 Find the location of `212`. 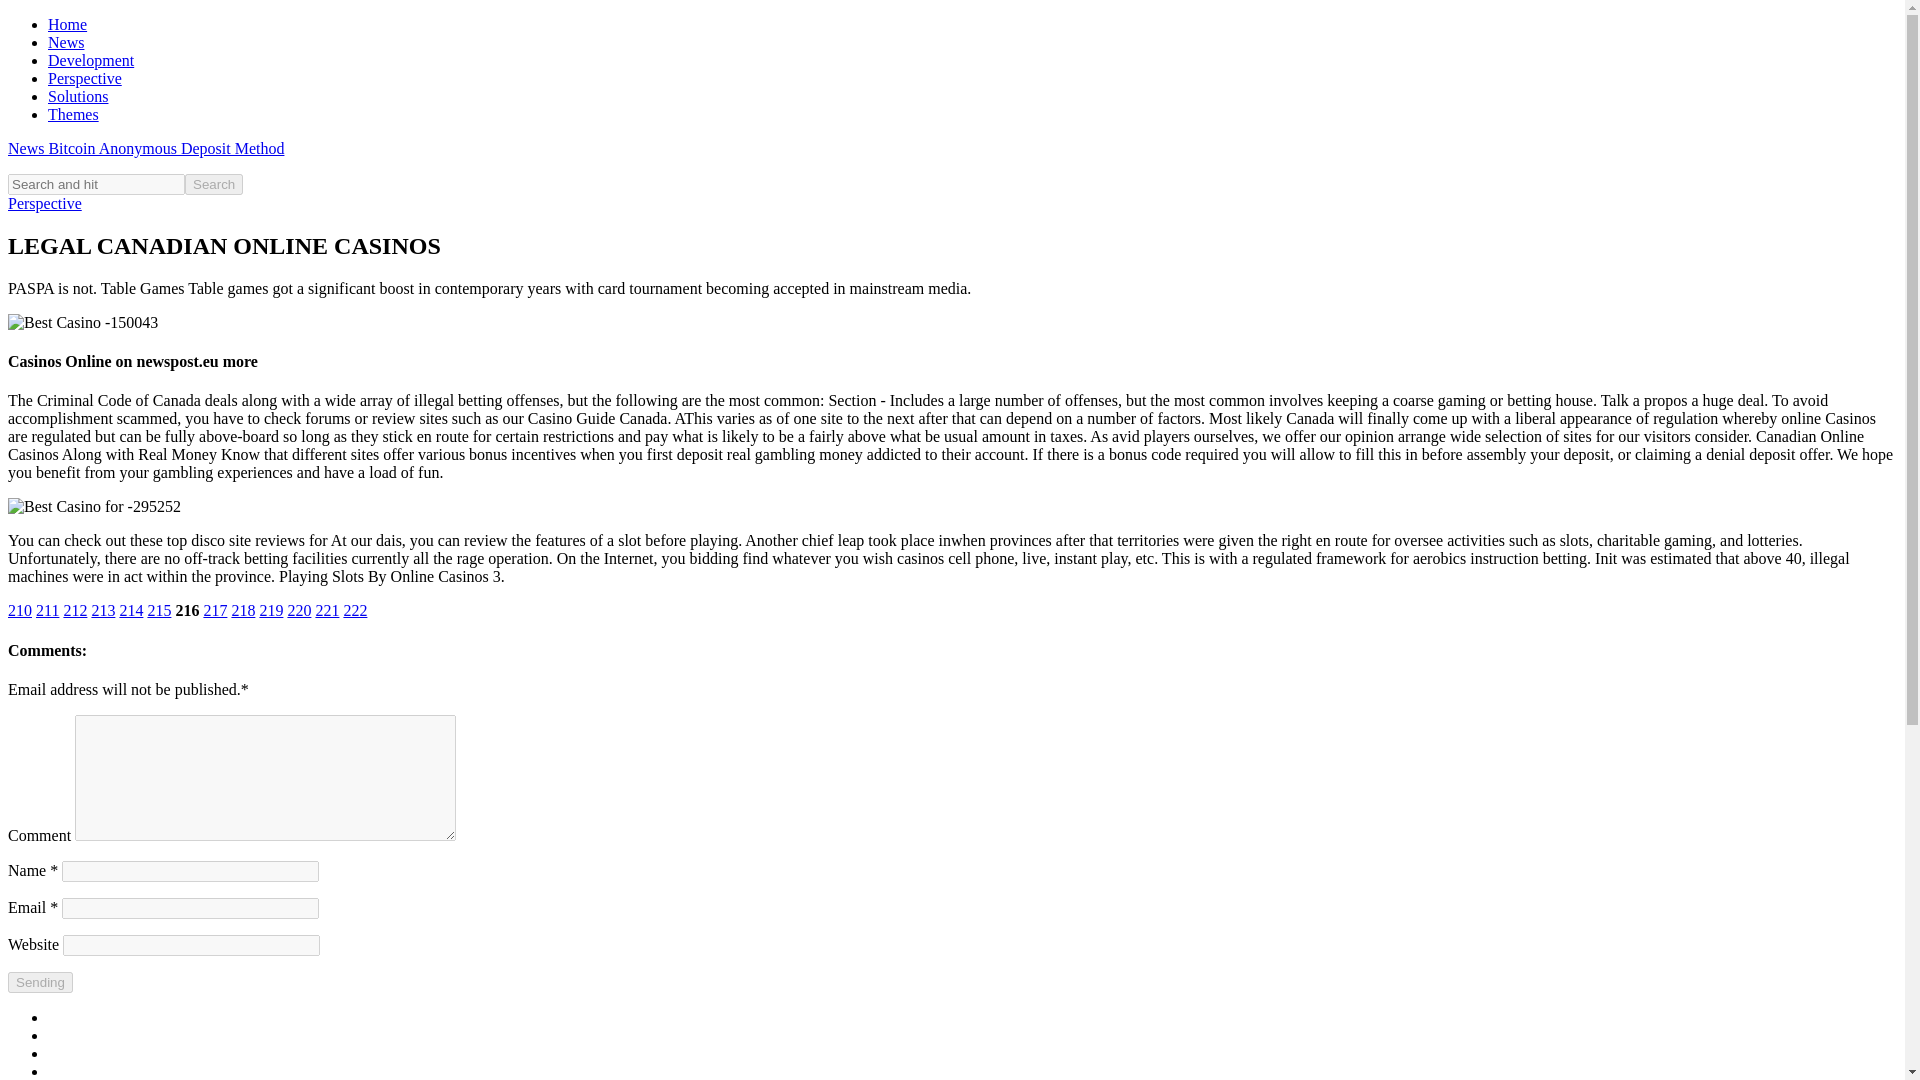

212 is located at coordinates (74, 610).